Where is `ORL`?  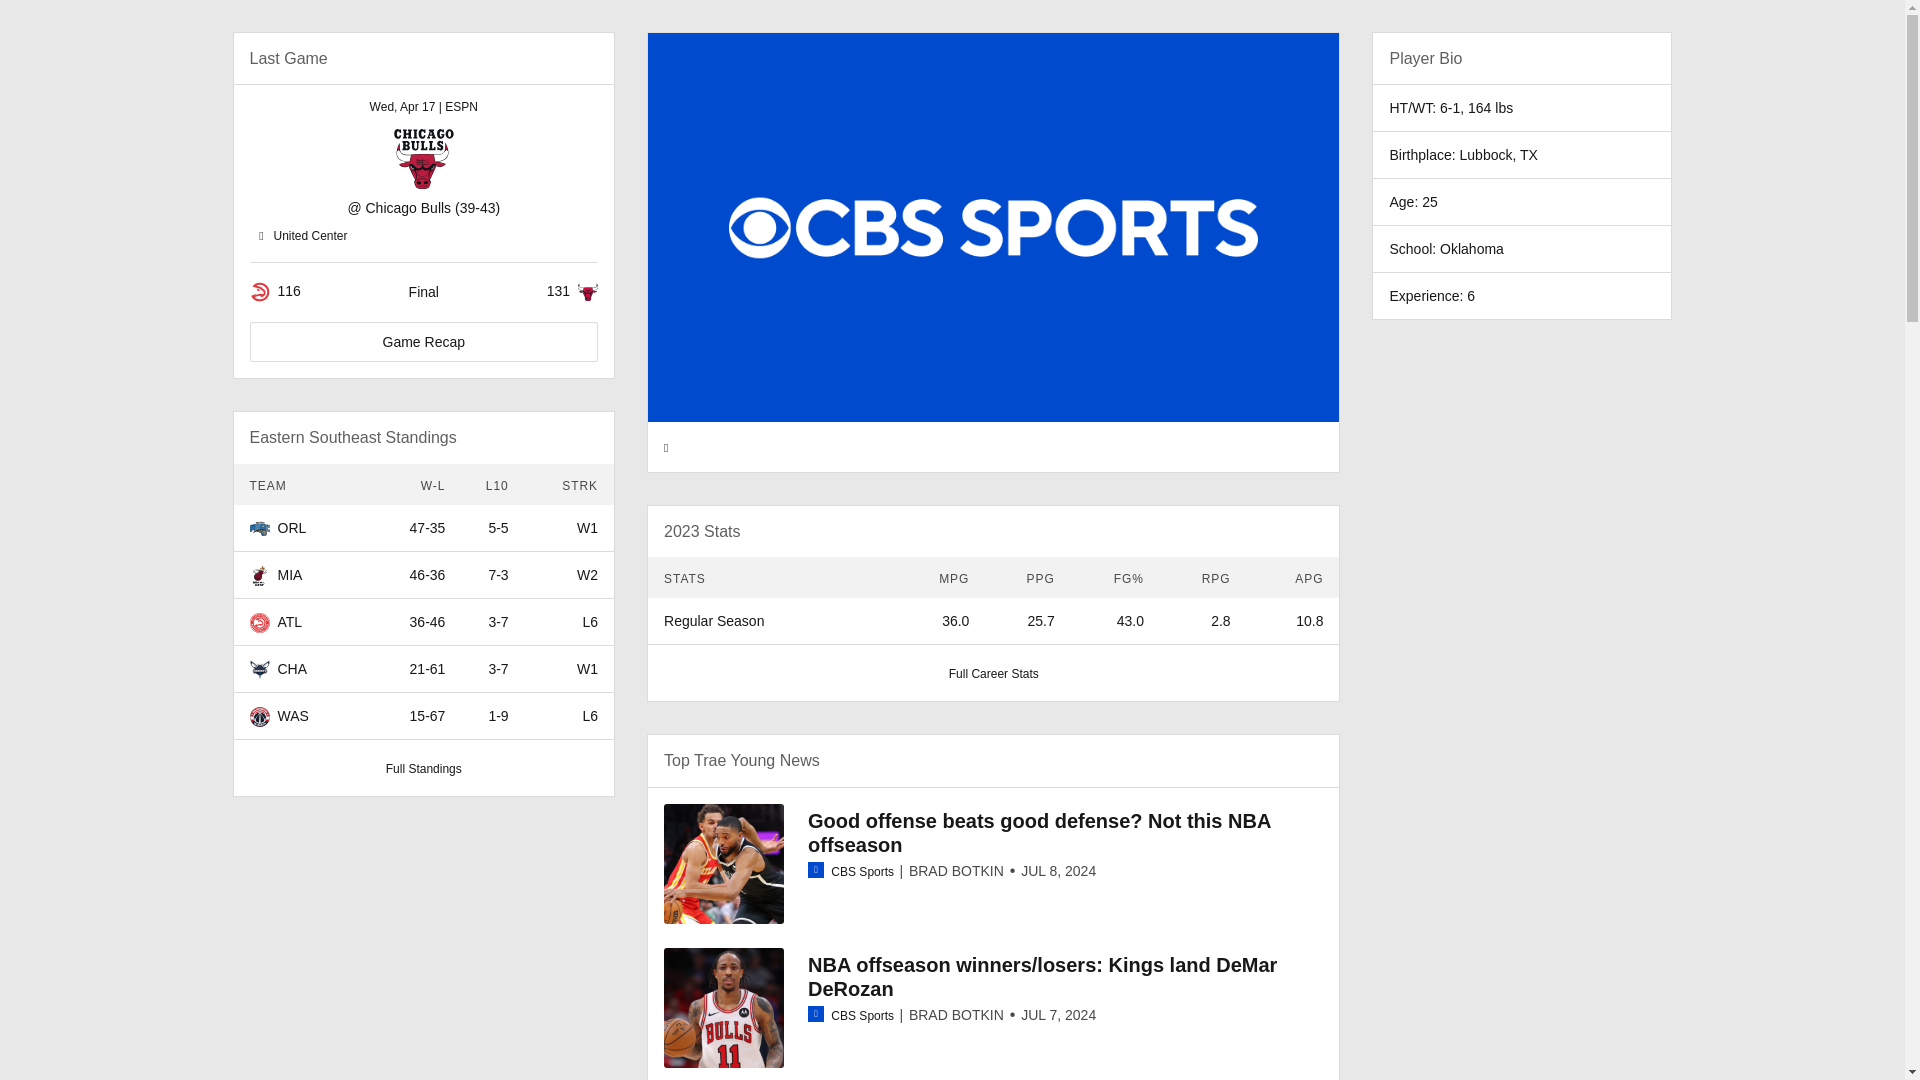
ORL is located at coordinates (292, 527).